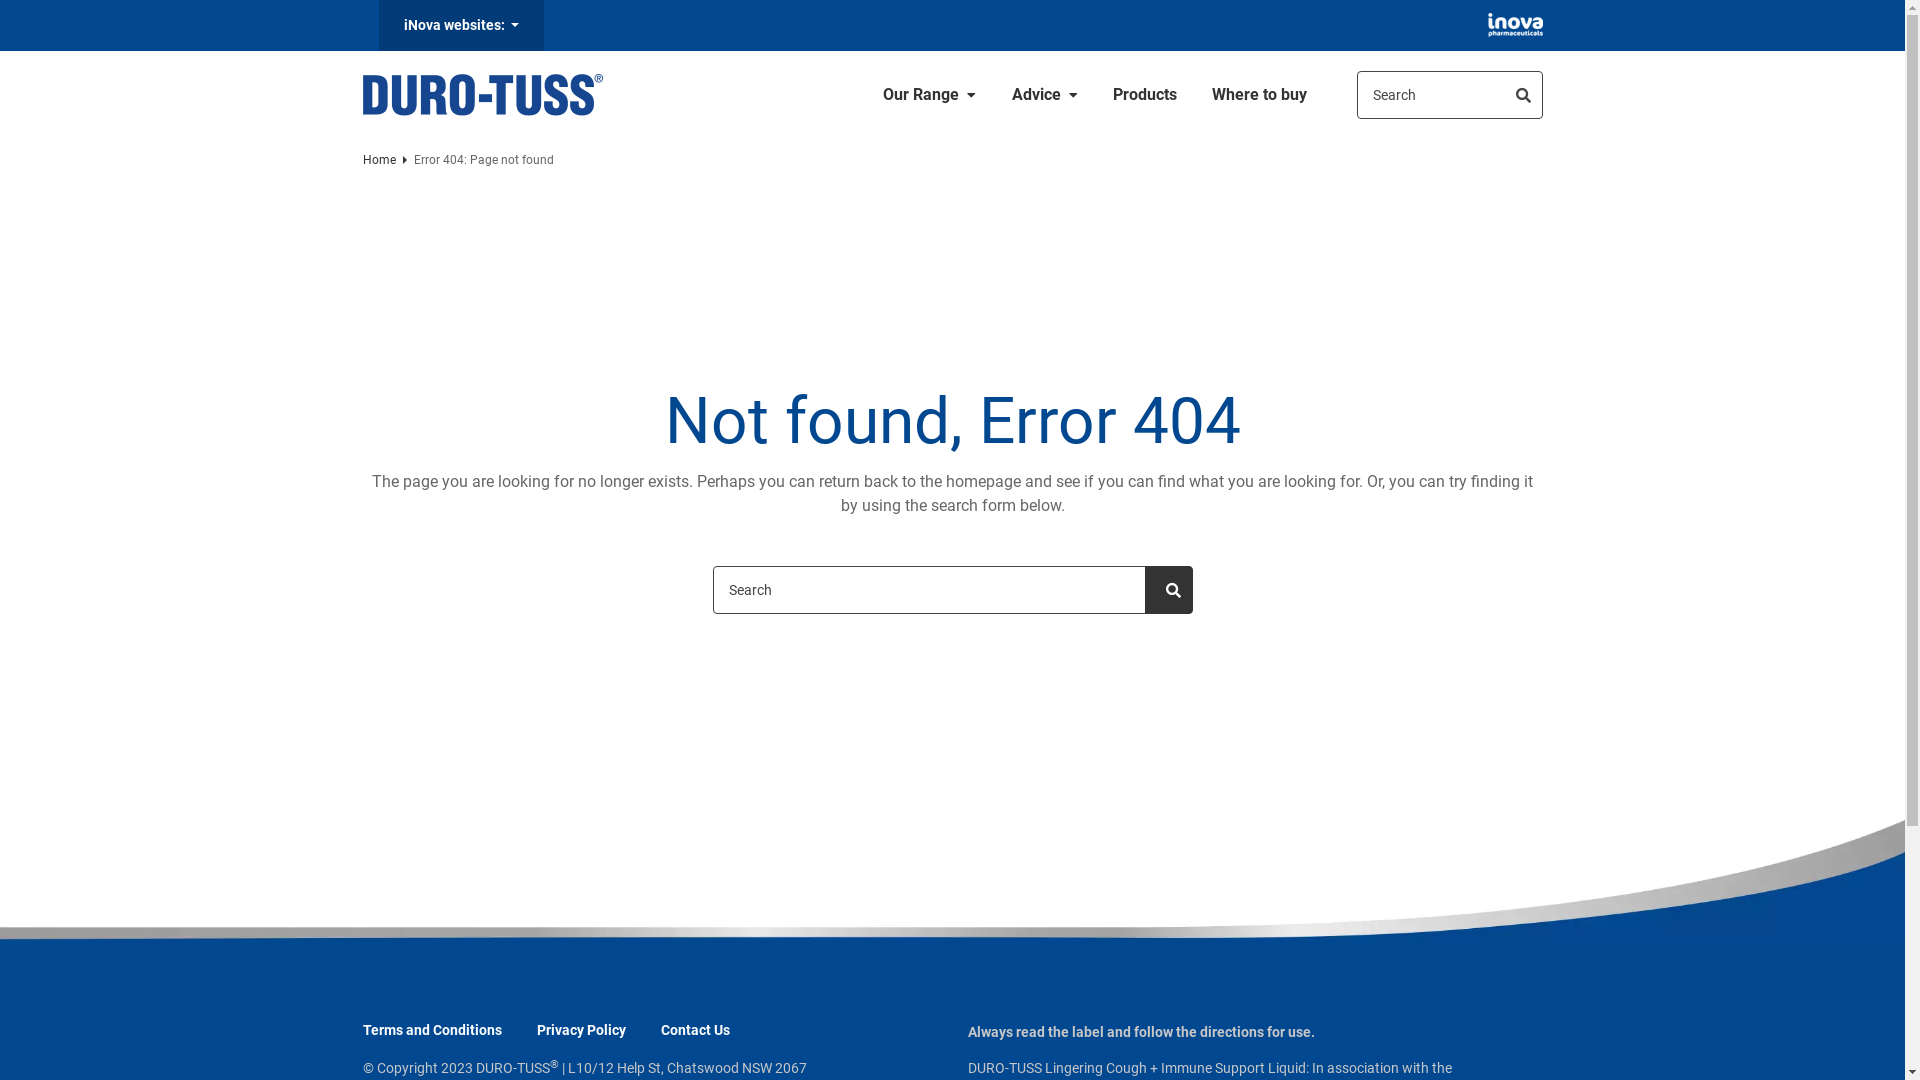  I want to click on iNova websites:, so click(460, 26).